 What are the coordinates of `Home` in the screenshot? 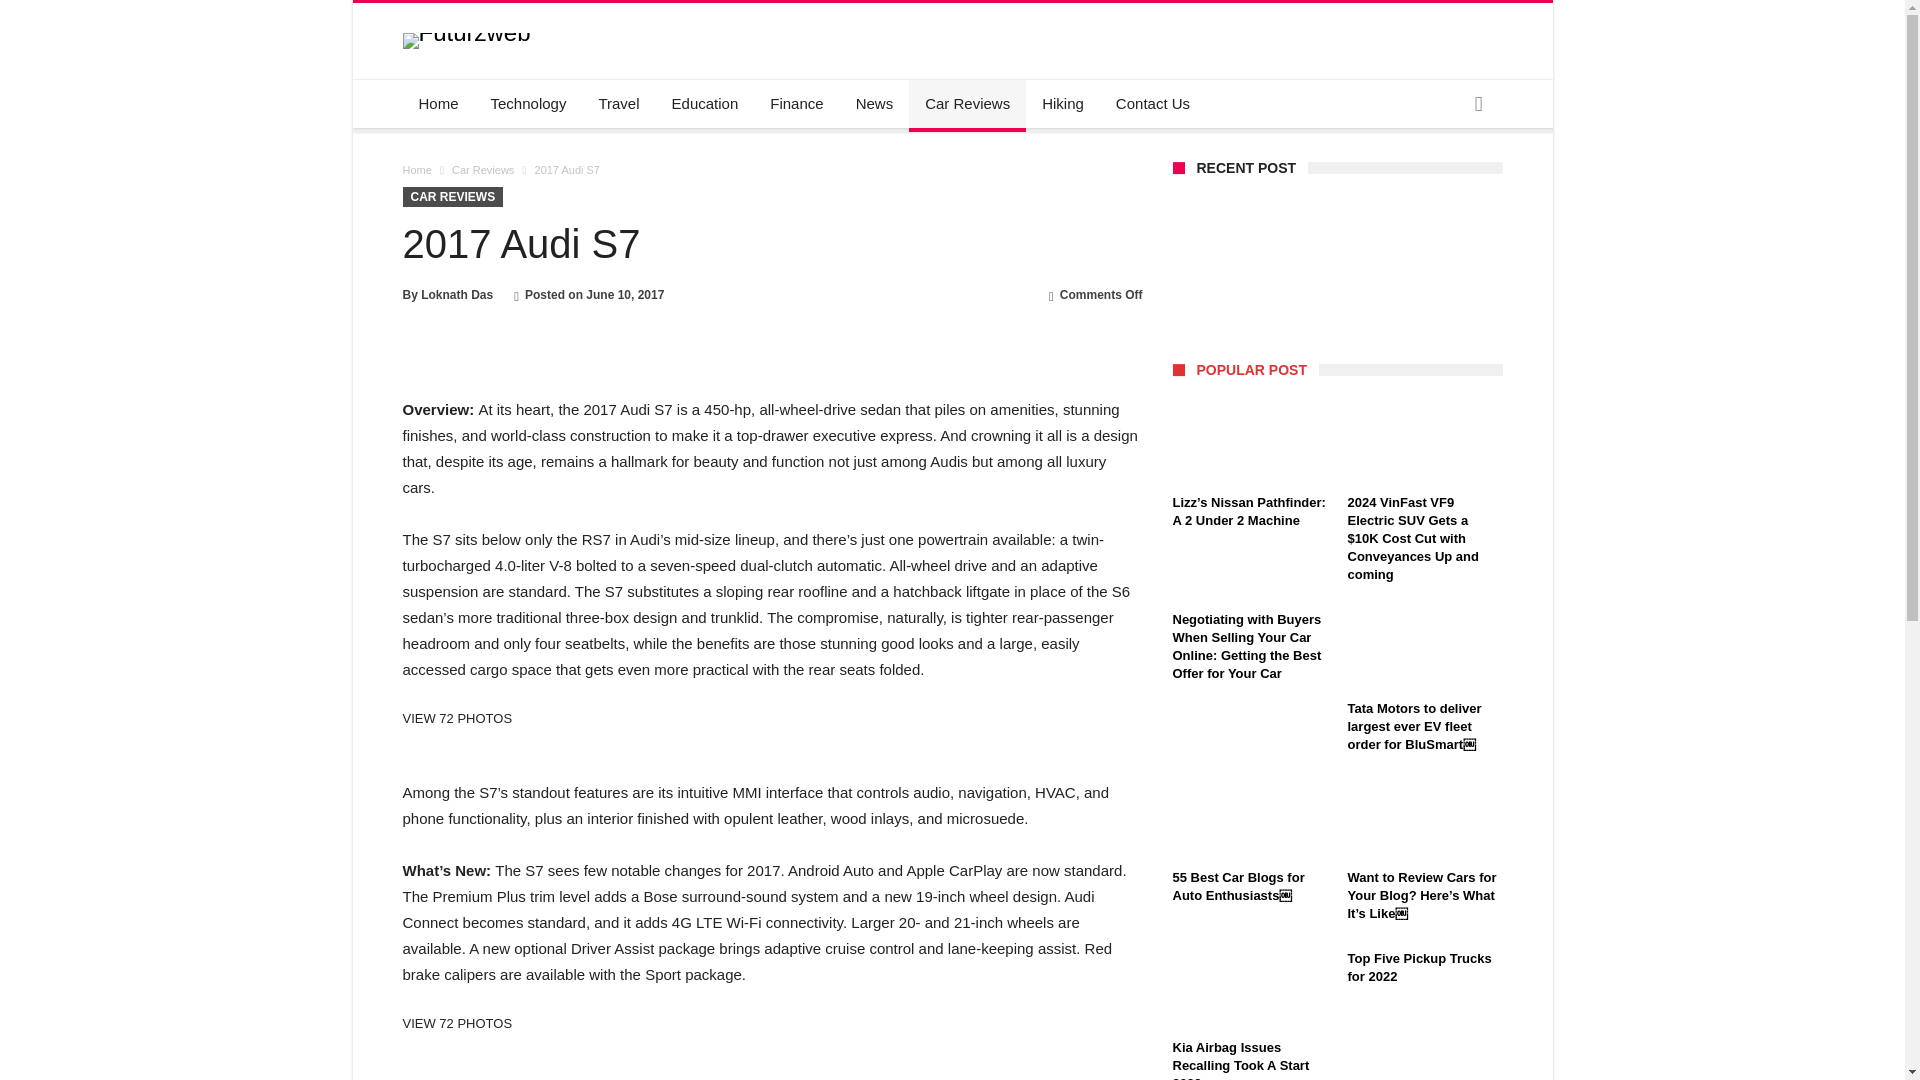 It's located at (438, 104).